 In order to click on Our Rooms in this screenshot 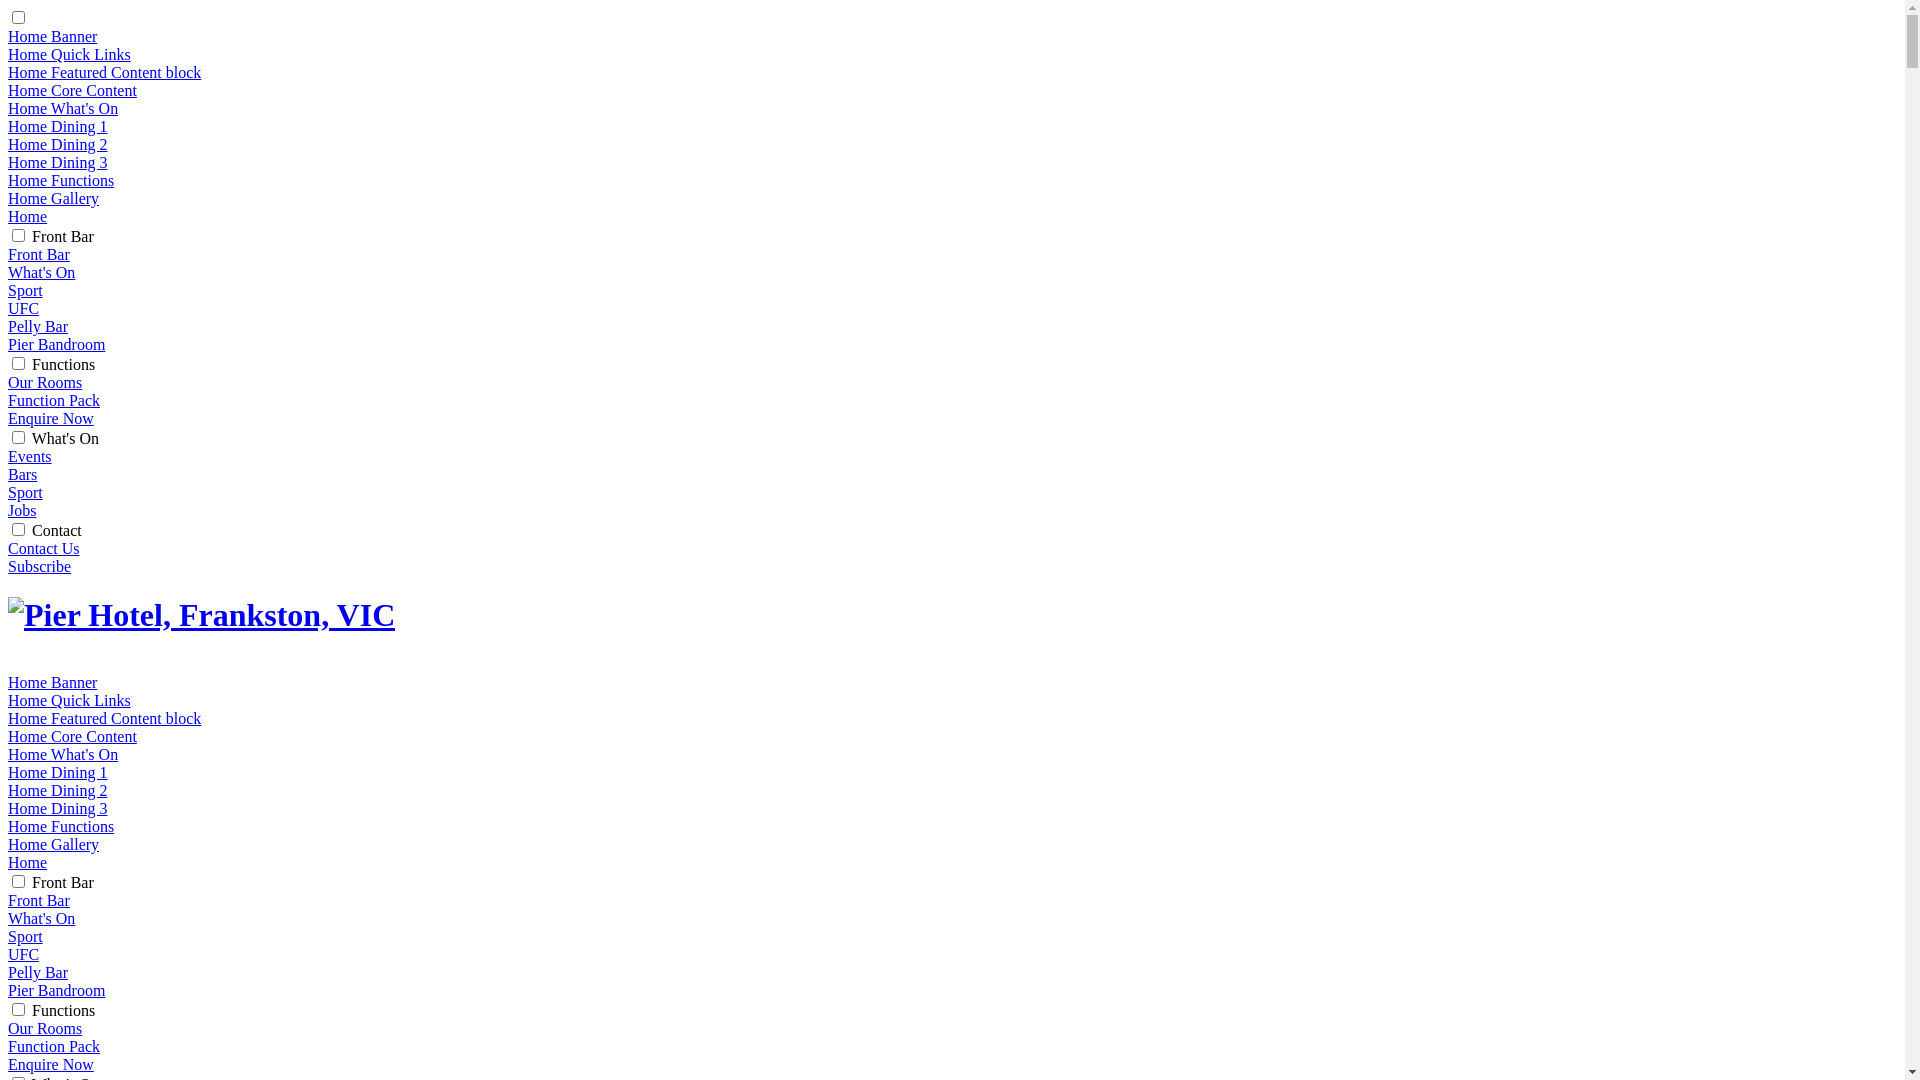, I will do `click(45, 1028)`.